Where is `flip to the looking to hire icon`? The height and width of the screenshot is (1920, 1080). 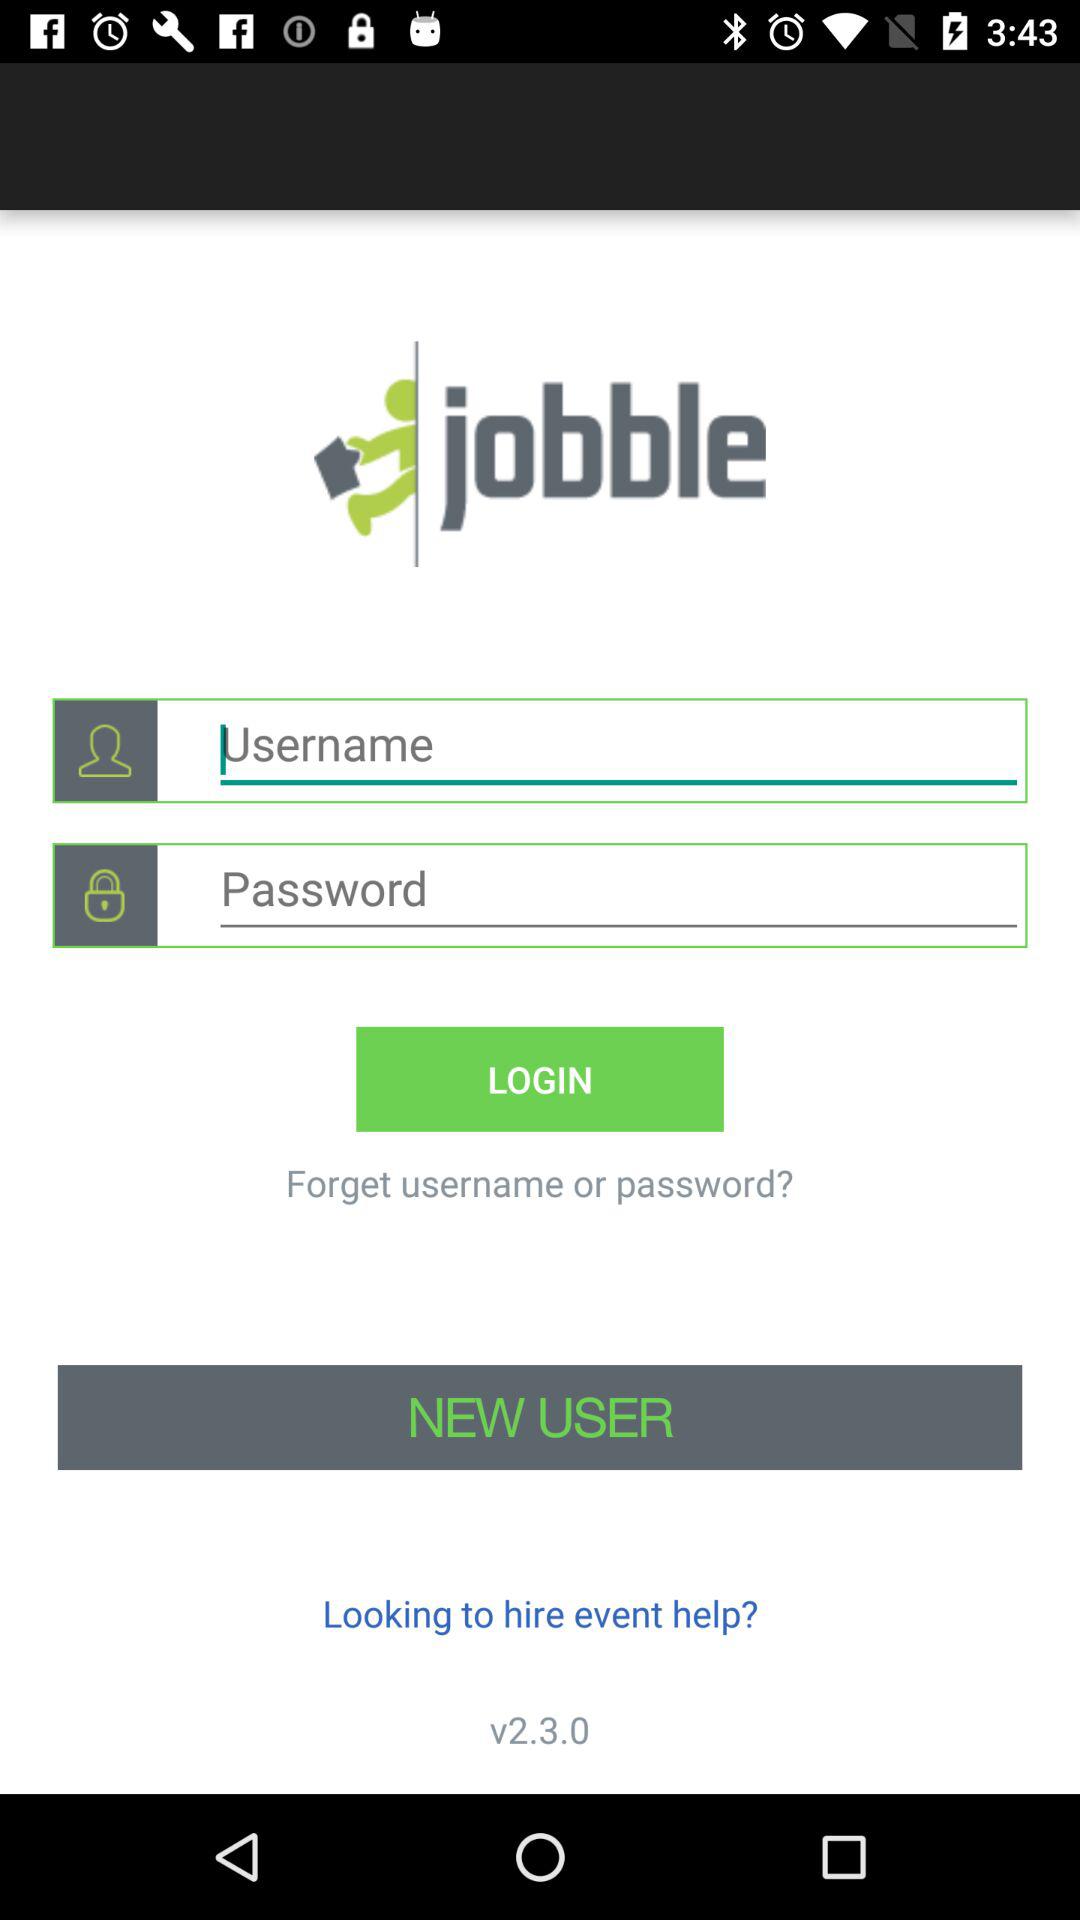
flip to the looking to hire icon is located at coordinates (540, 1612).